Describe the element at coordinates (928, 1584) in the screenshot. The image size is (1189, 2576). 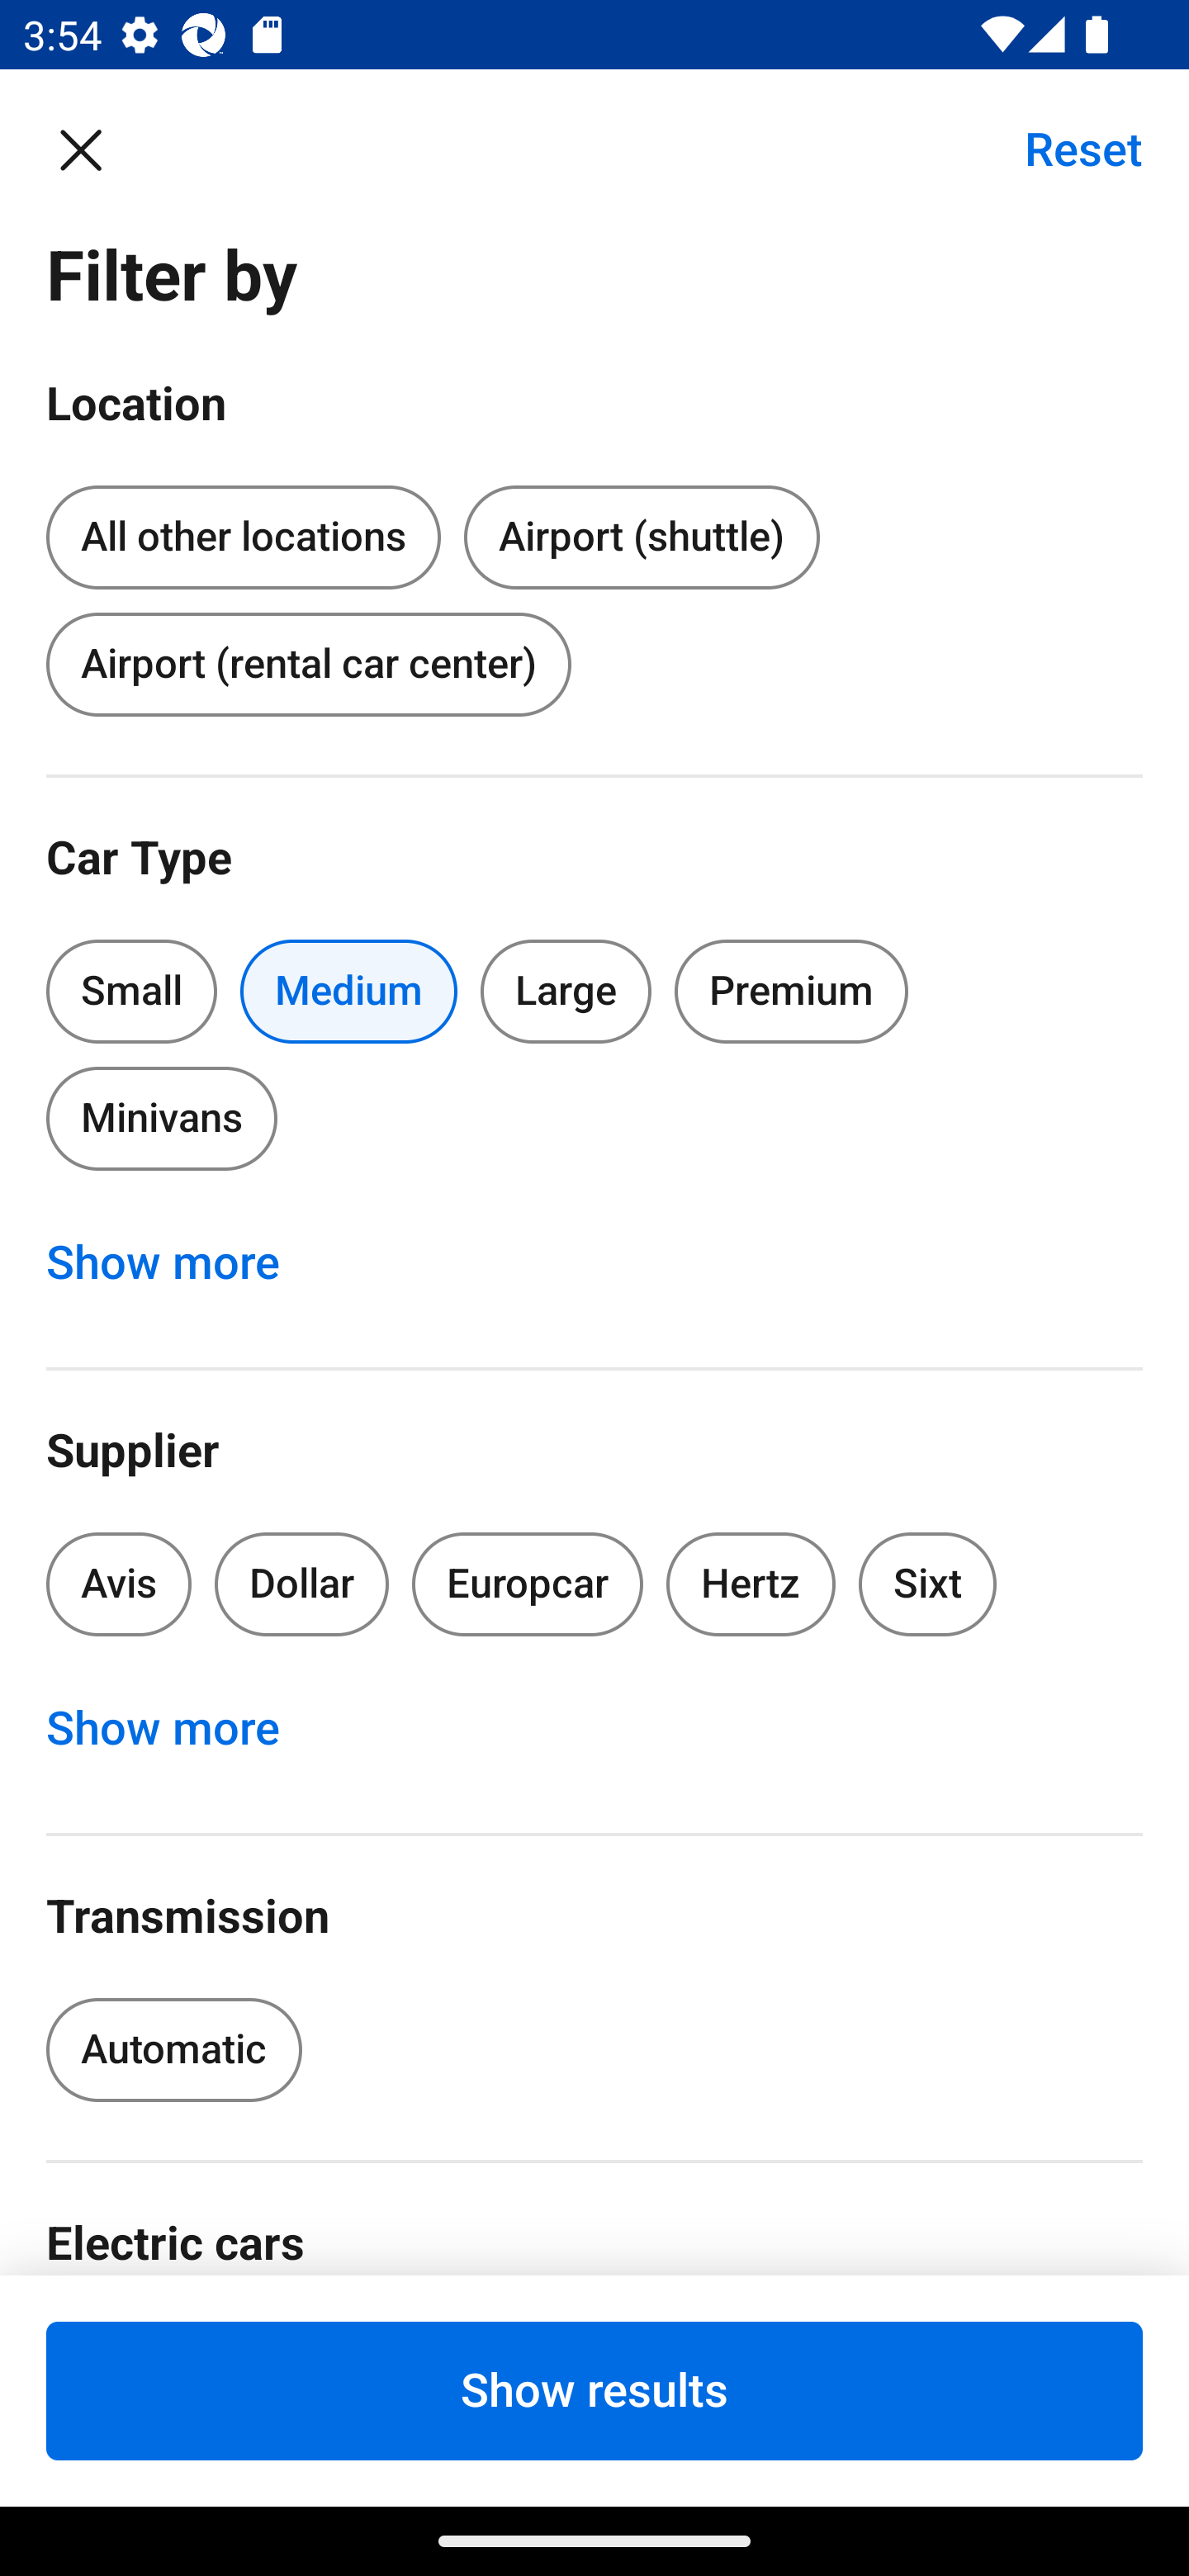
I see `Sixt` at that location.